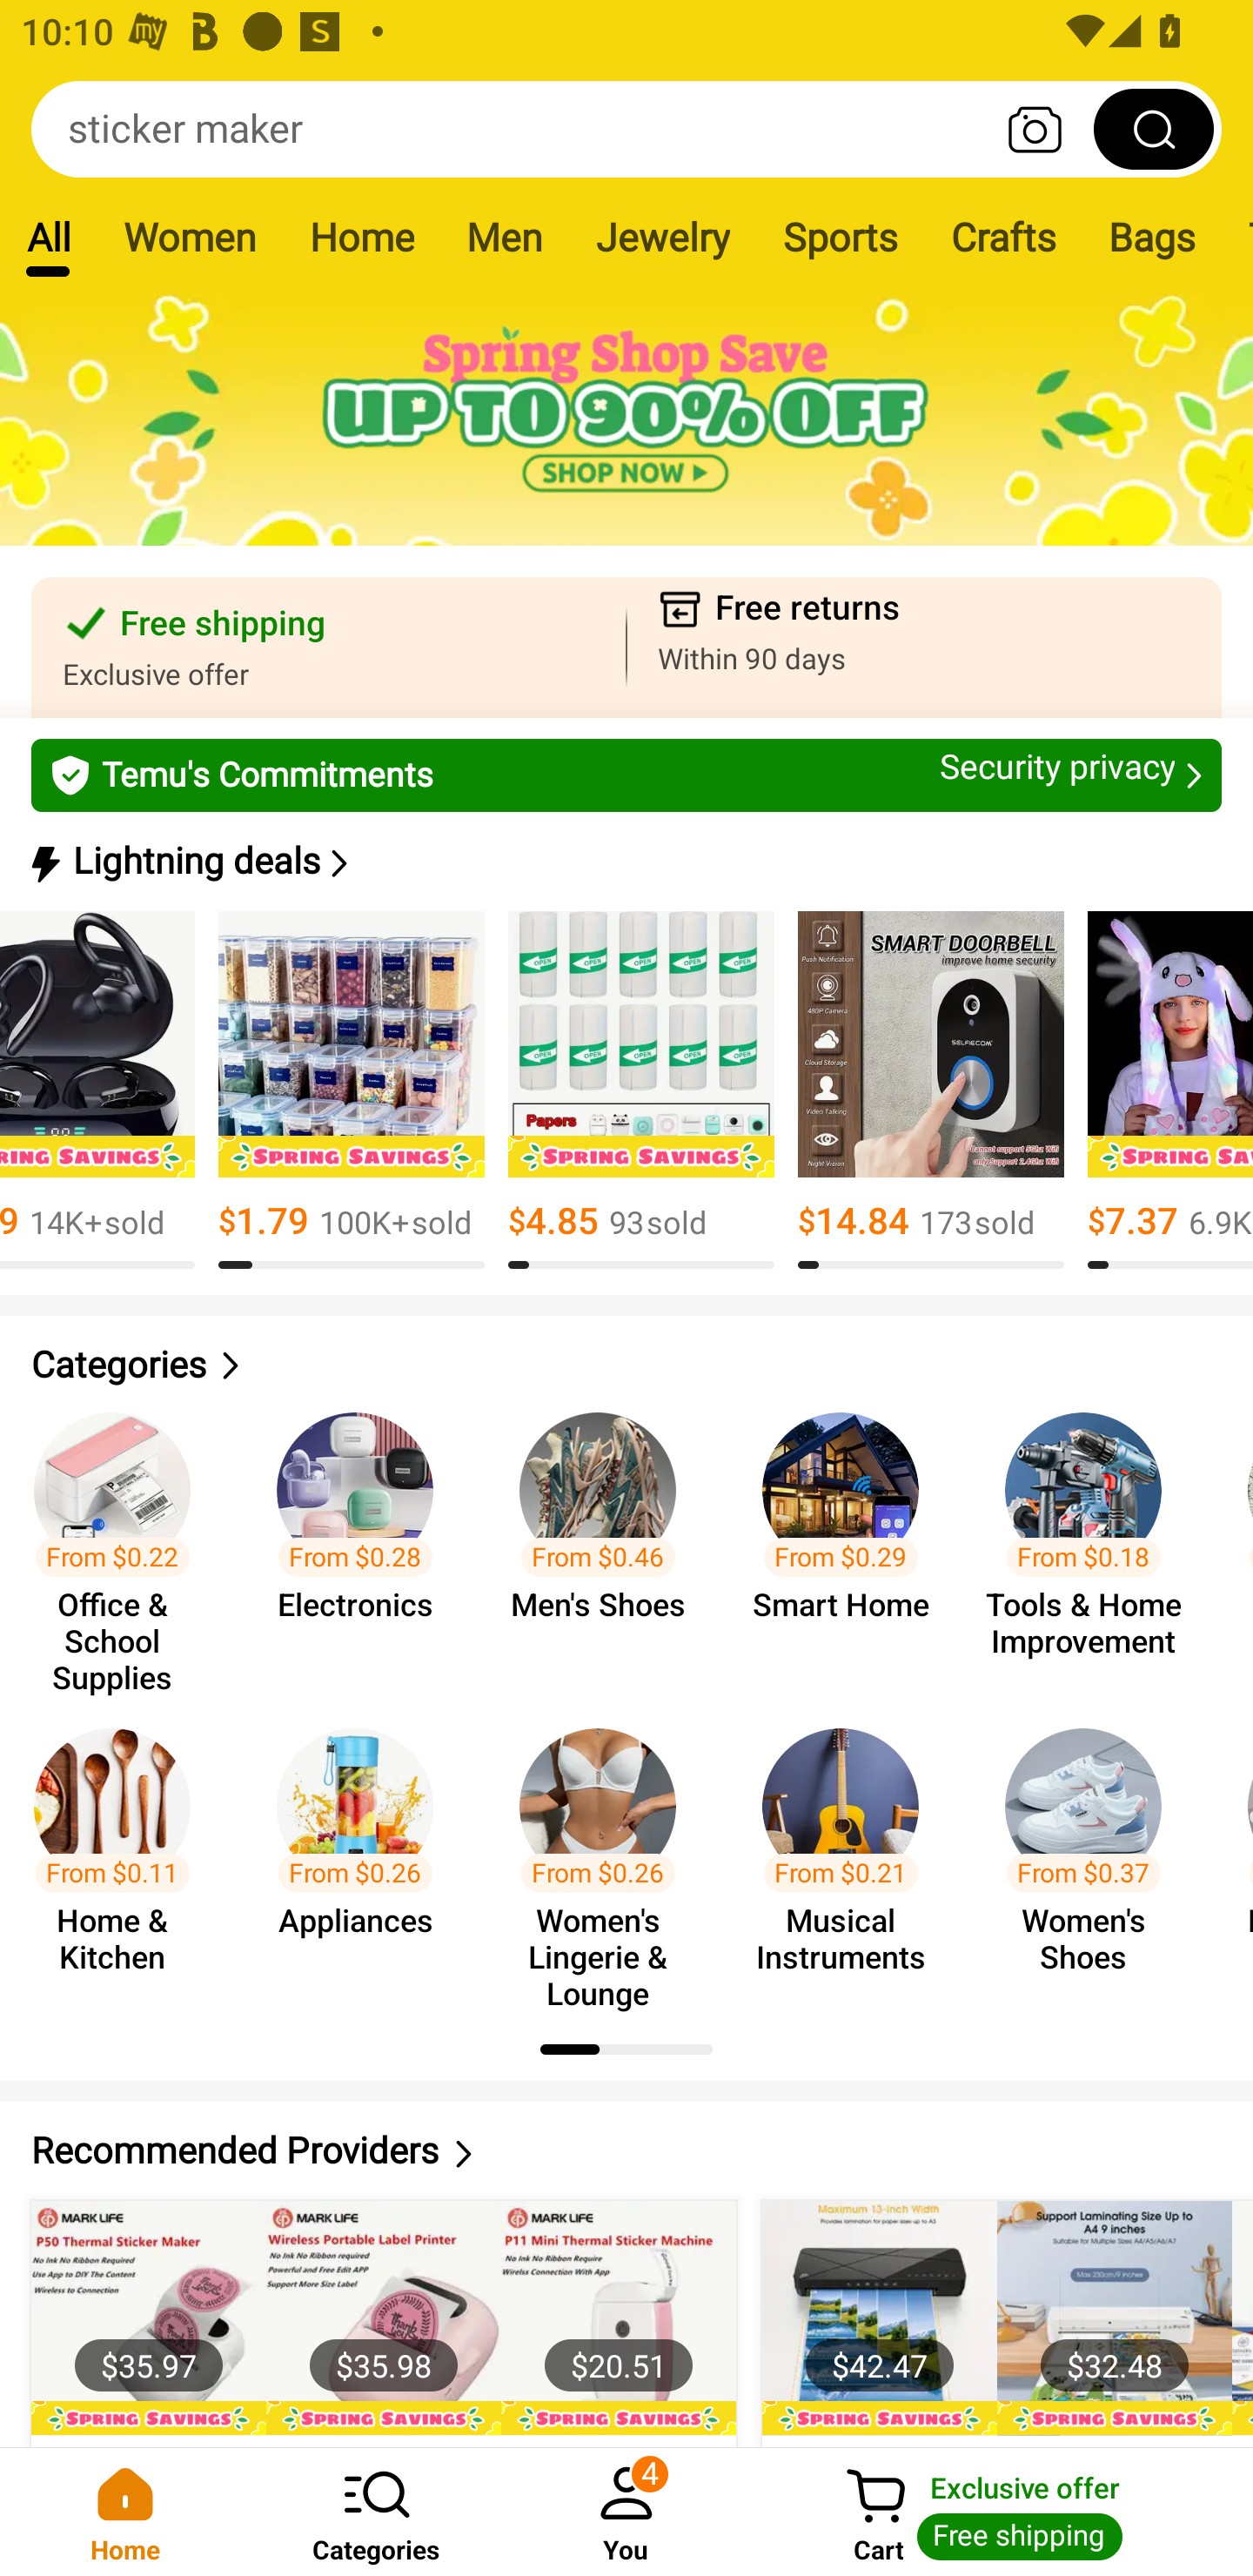 This screenshot has width=1253, height=2576. What do you see at coordinates (626, 1365) in the screenshot?
I see `Categories` at bounding box center [626, 1365].